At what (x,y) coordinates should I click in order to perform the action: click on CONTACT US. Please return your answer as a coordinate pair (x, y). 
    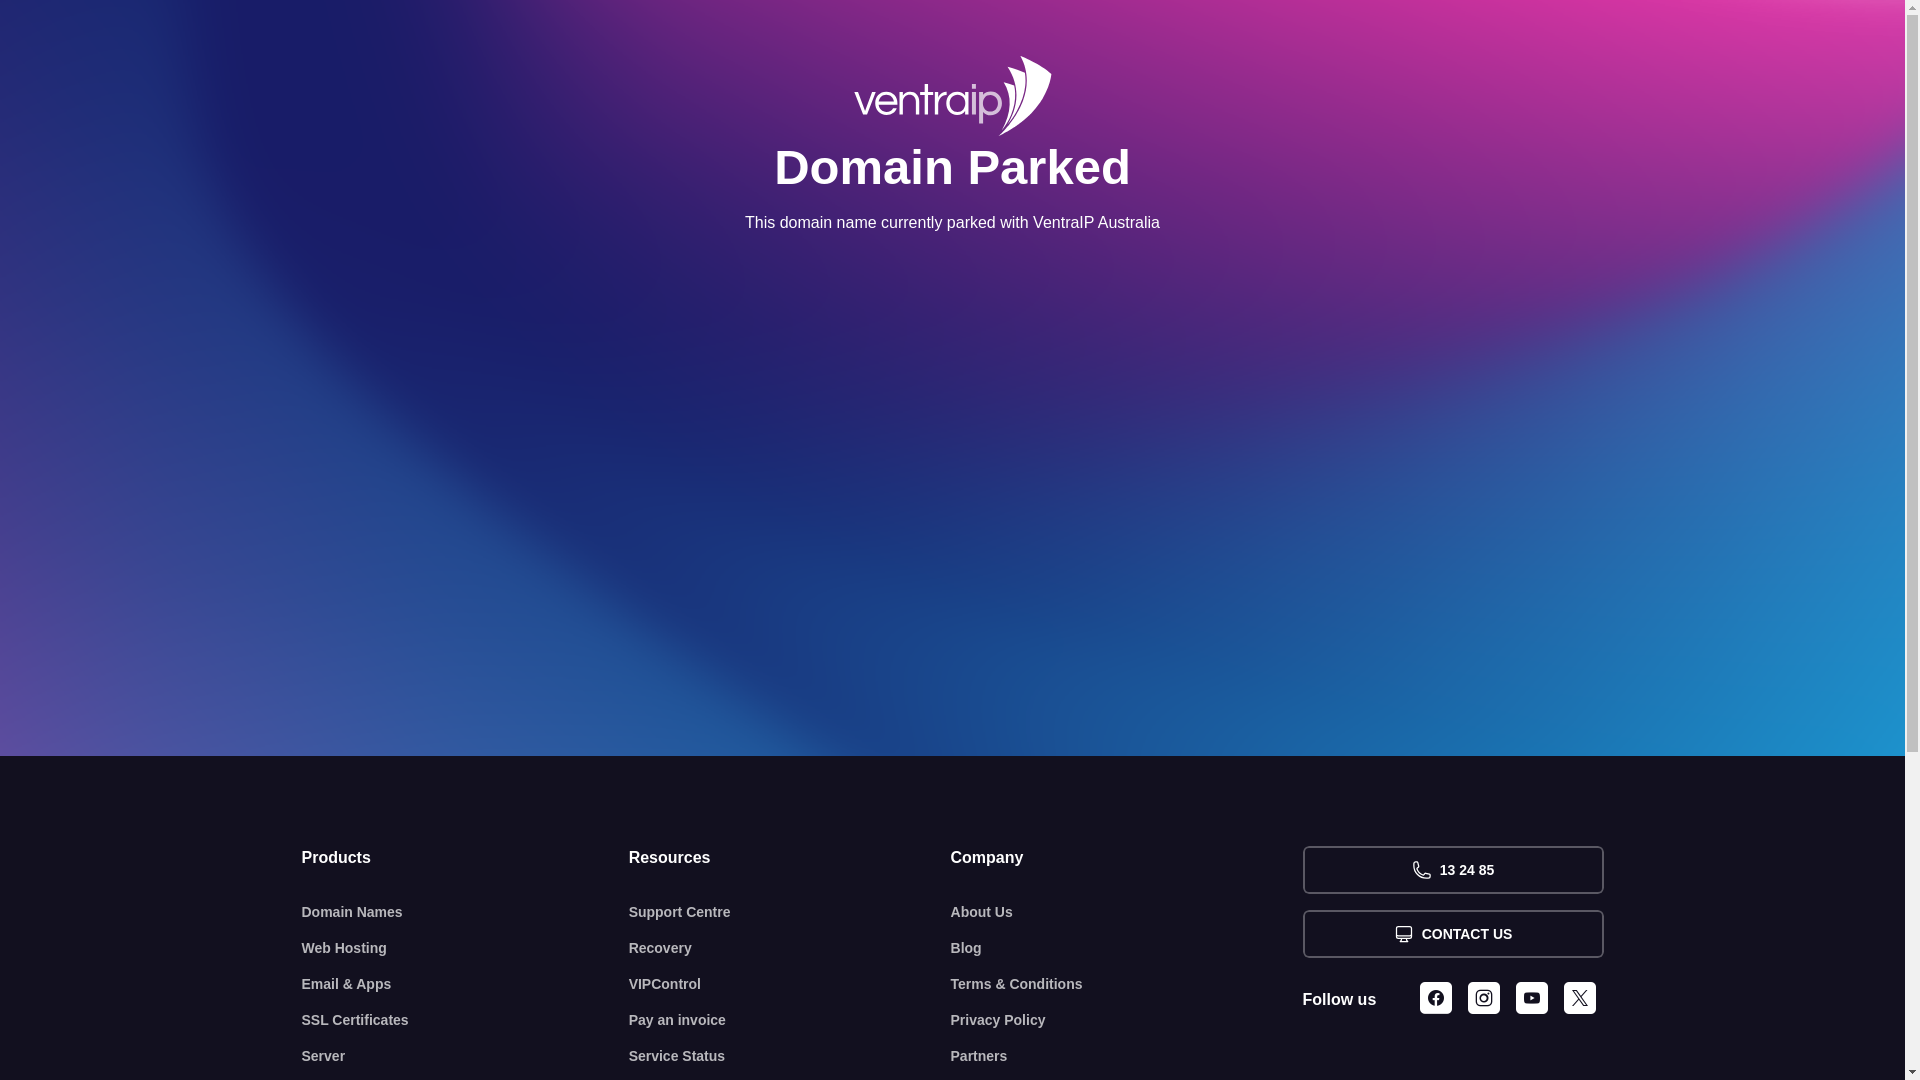
    Looking at the image, I should click on (1452, 934).